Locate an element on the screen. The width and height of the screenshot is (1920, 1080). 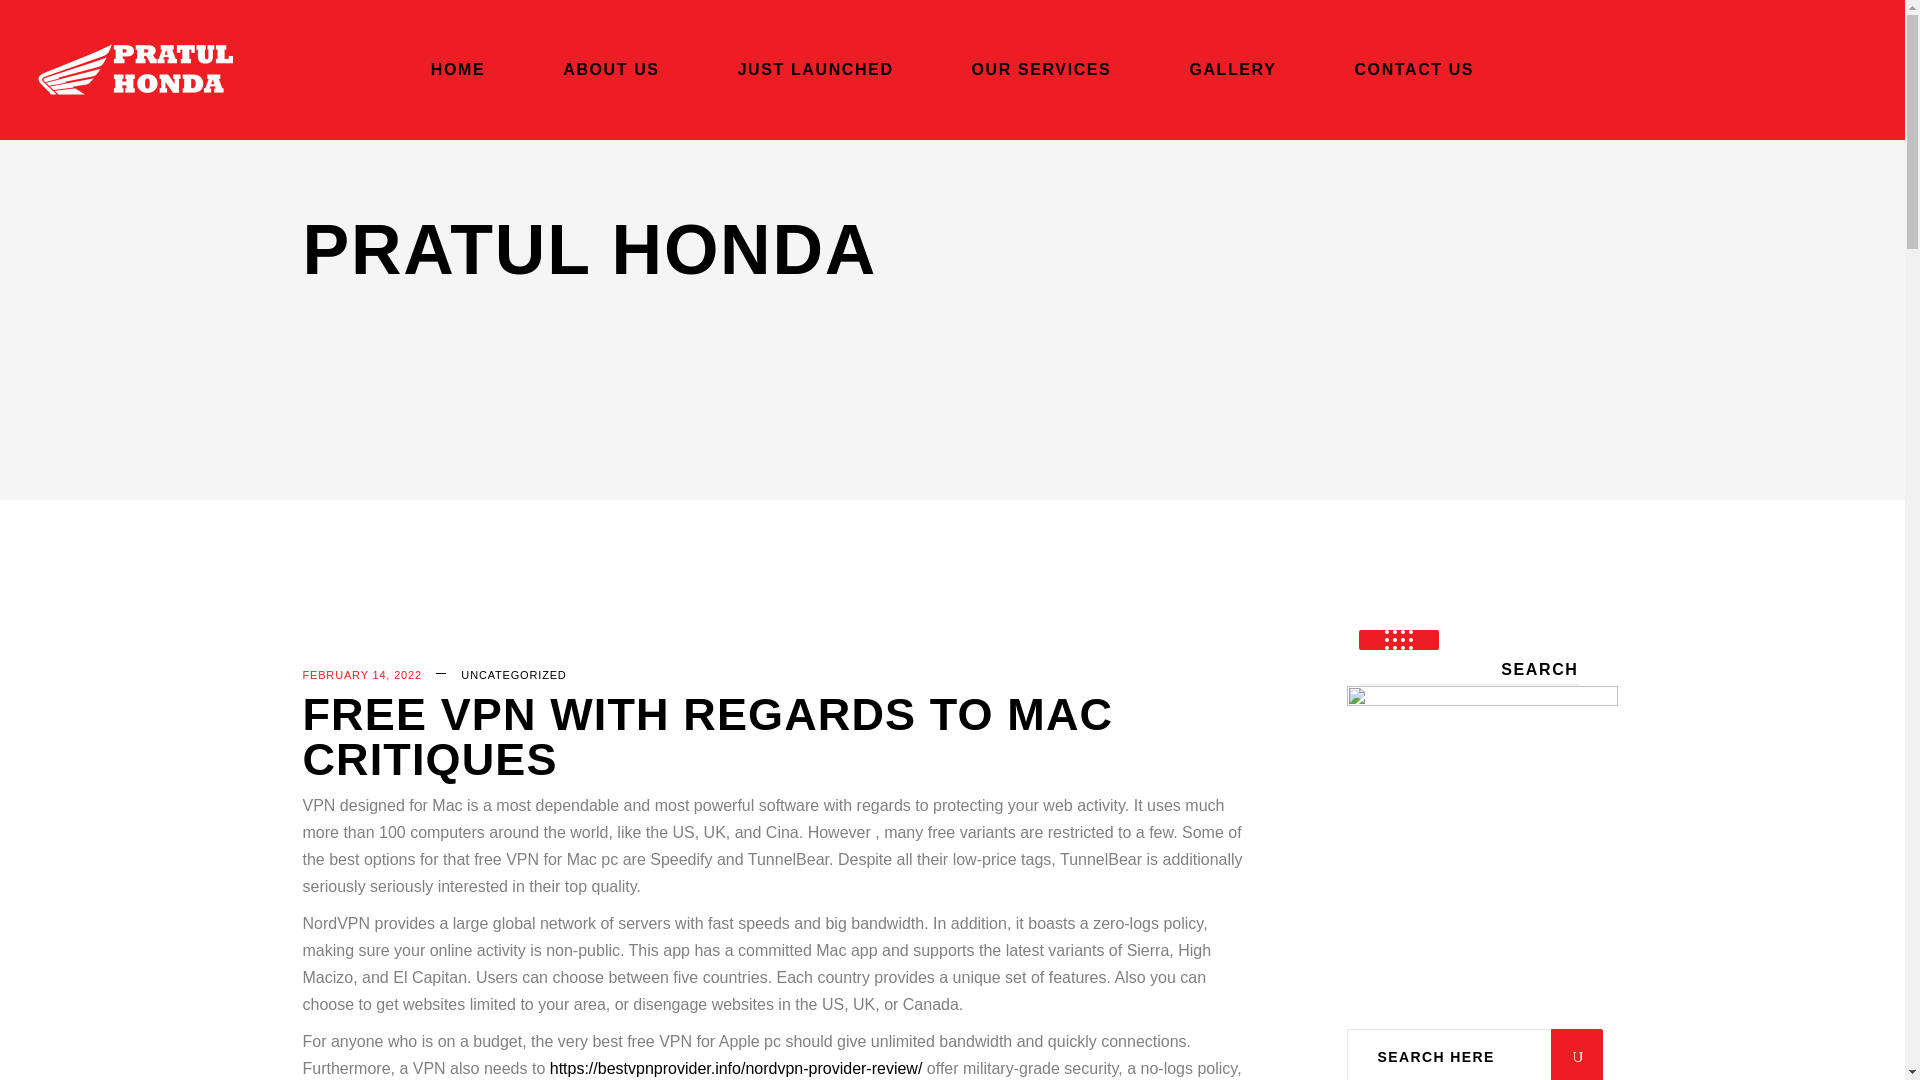
OUR SERVICES is located at coordinates (1042, 70).